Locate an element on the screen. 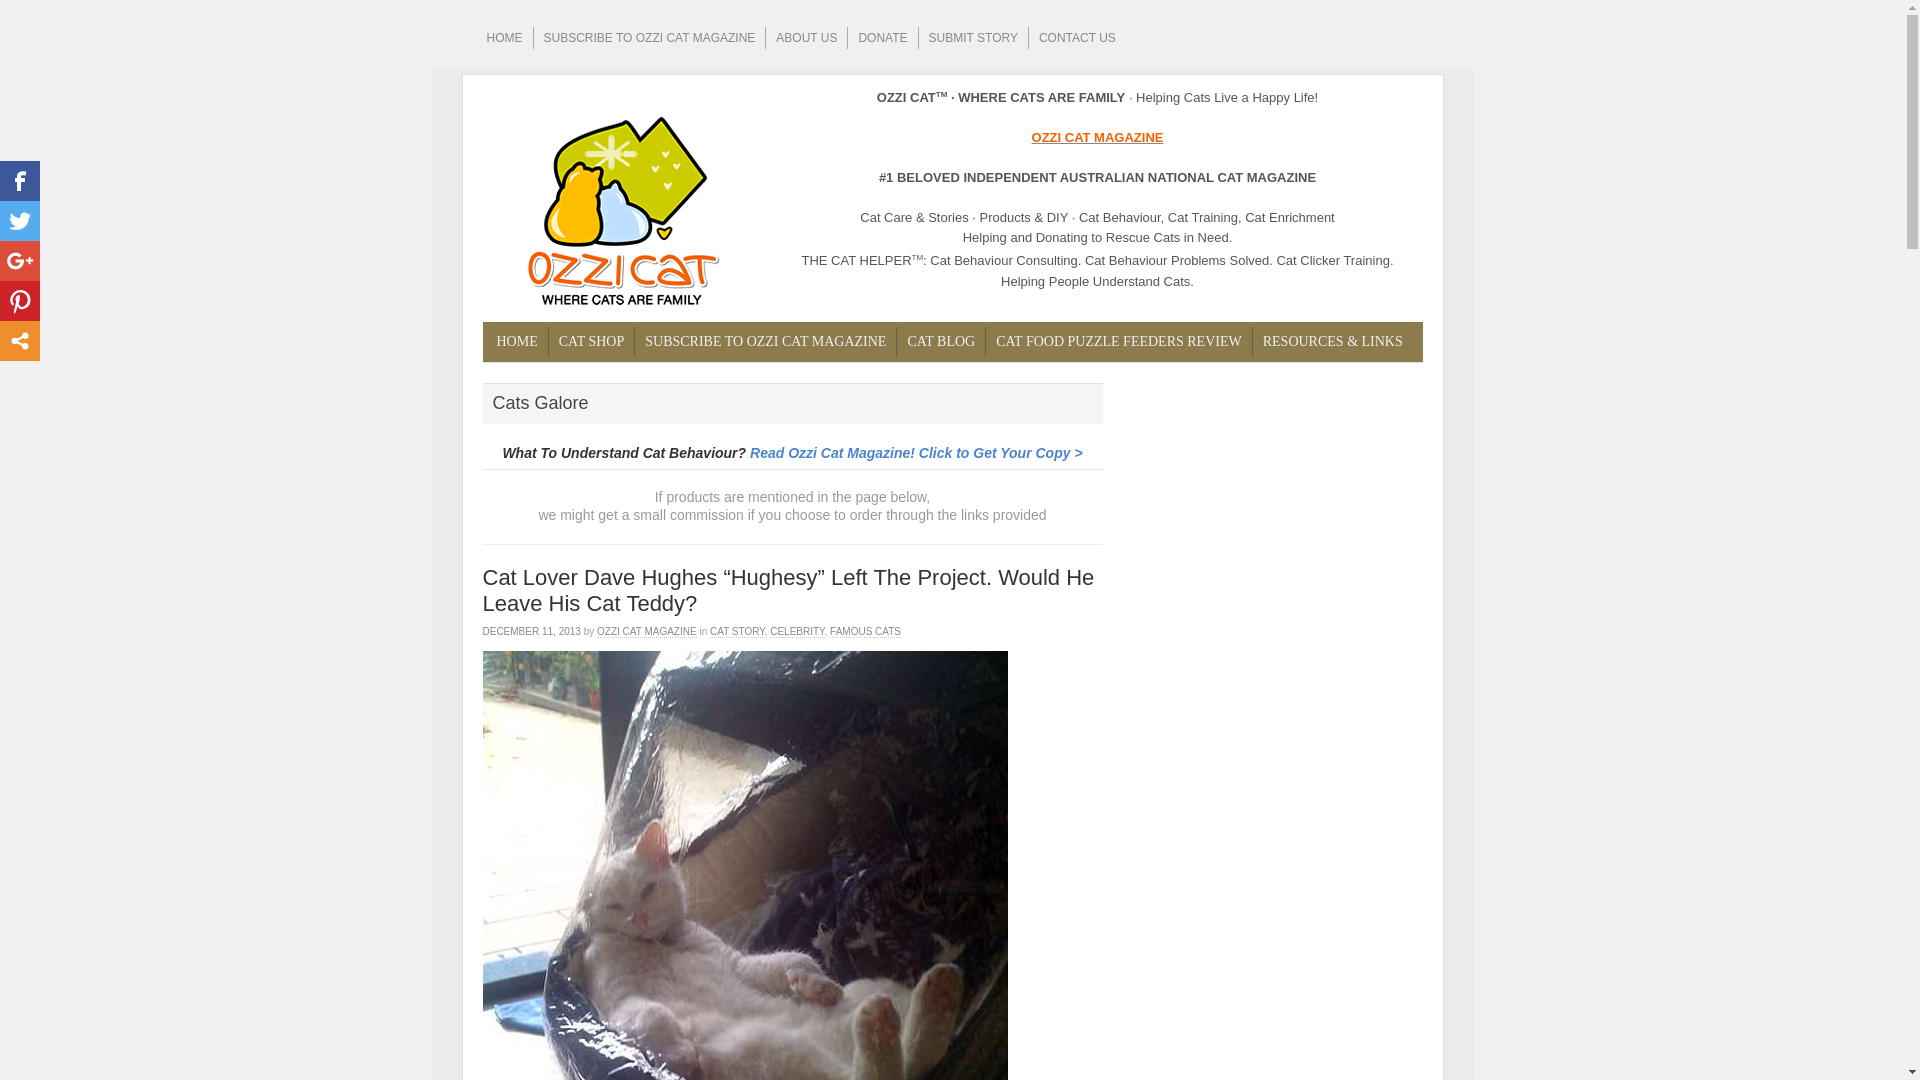 Image resolution: width=1920 pixels, height=1080 pixels. Contact Ozzi Cat is located at coordinates (1076, 38).